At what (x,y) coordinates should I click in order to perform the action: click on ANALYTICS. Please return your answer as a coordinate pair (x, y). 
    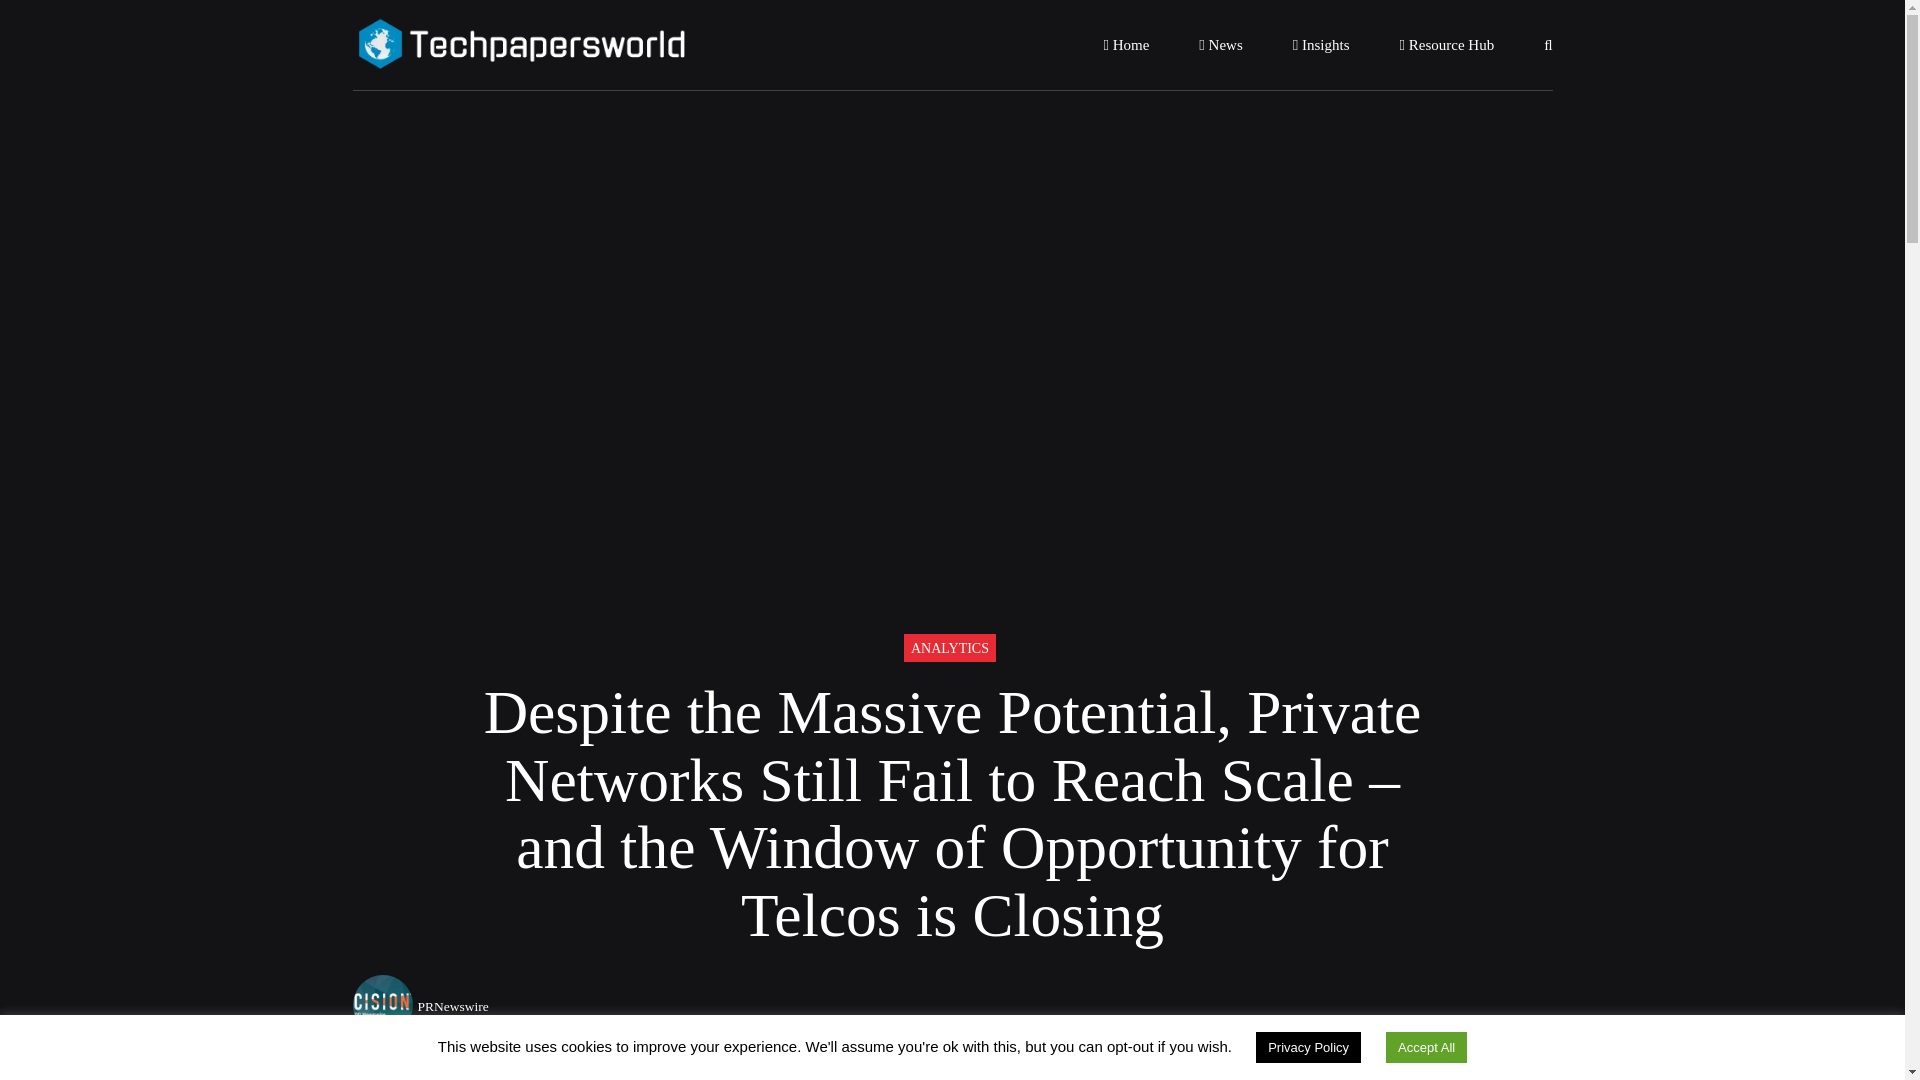
    Looking at the image, I should click on (950, 646).